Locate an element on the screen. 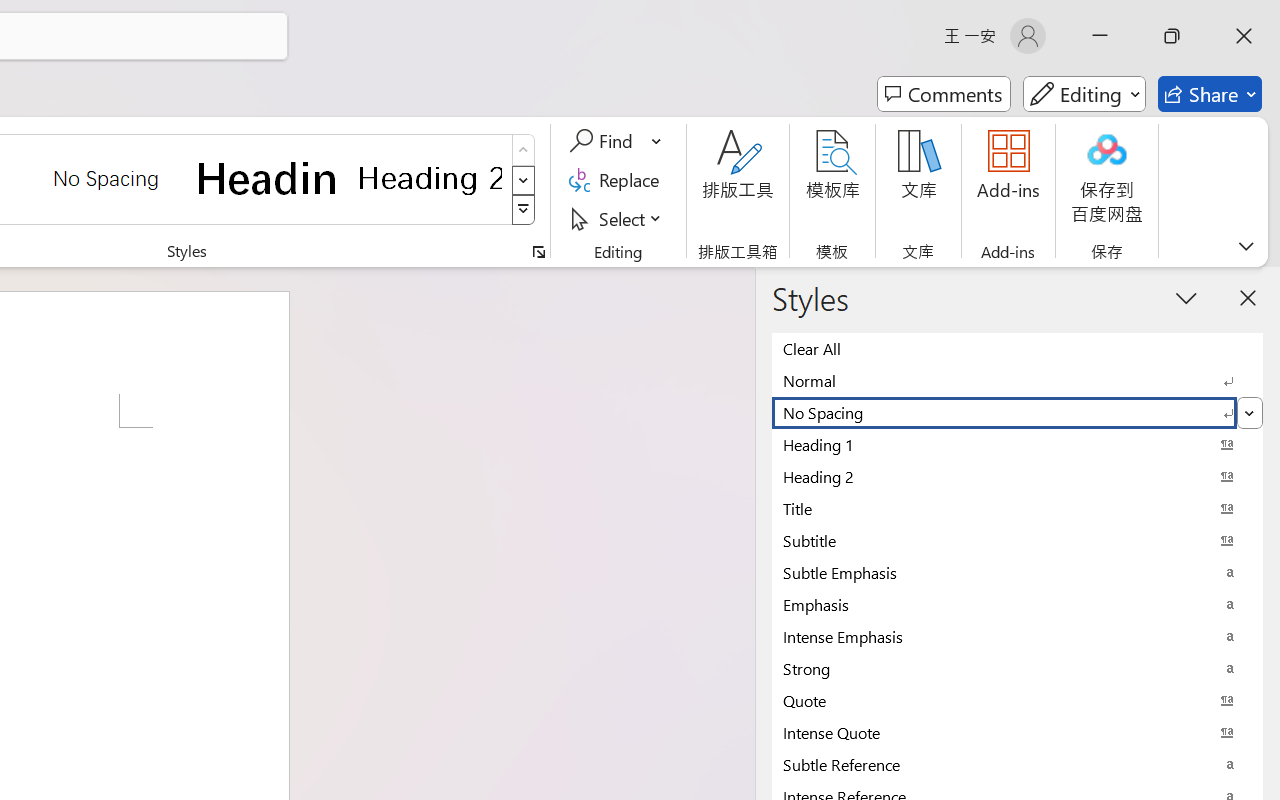 The width and height of the screenshot is (1280, 800). Row Down is located at coordinates (524, 180).